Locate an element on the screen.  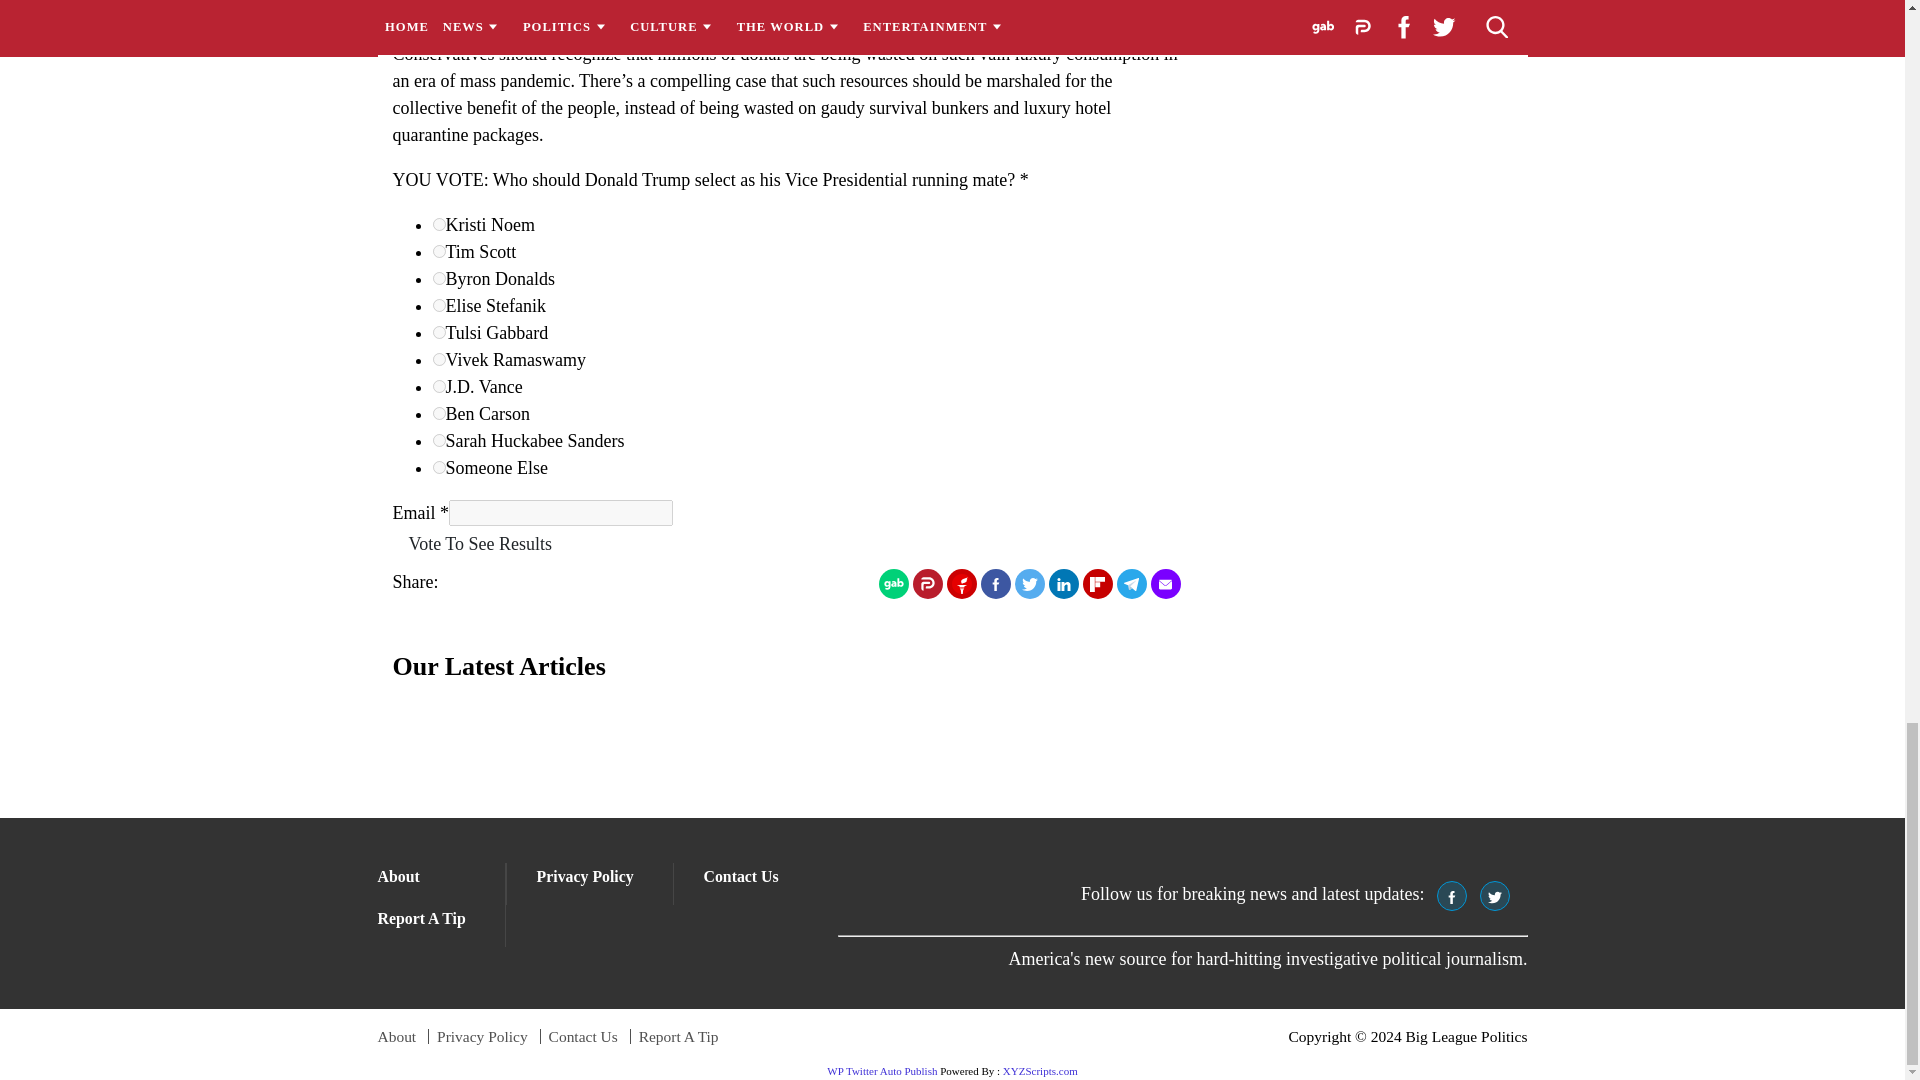
WP Twitter Auto Publish is located at coordinates (882, 1070).